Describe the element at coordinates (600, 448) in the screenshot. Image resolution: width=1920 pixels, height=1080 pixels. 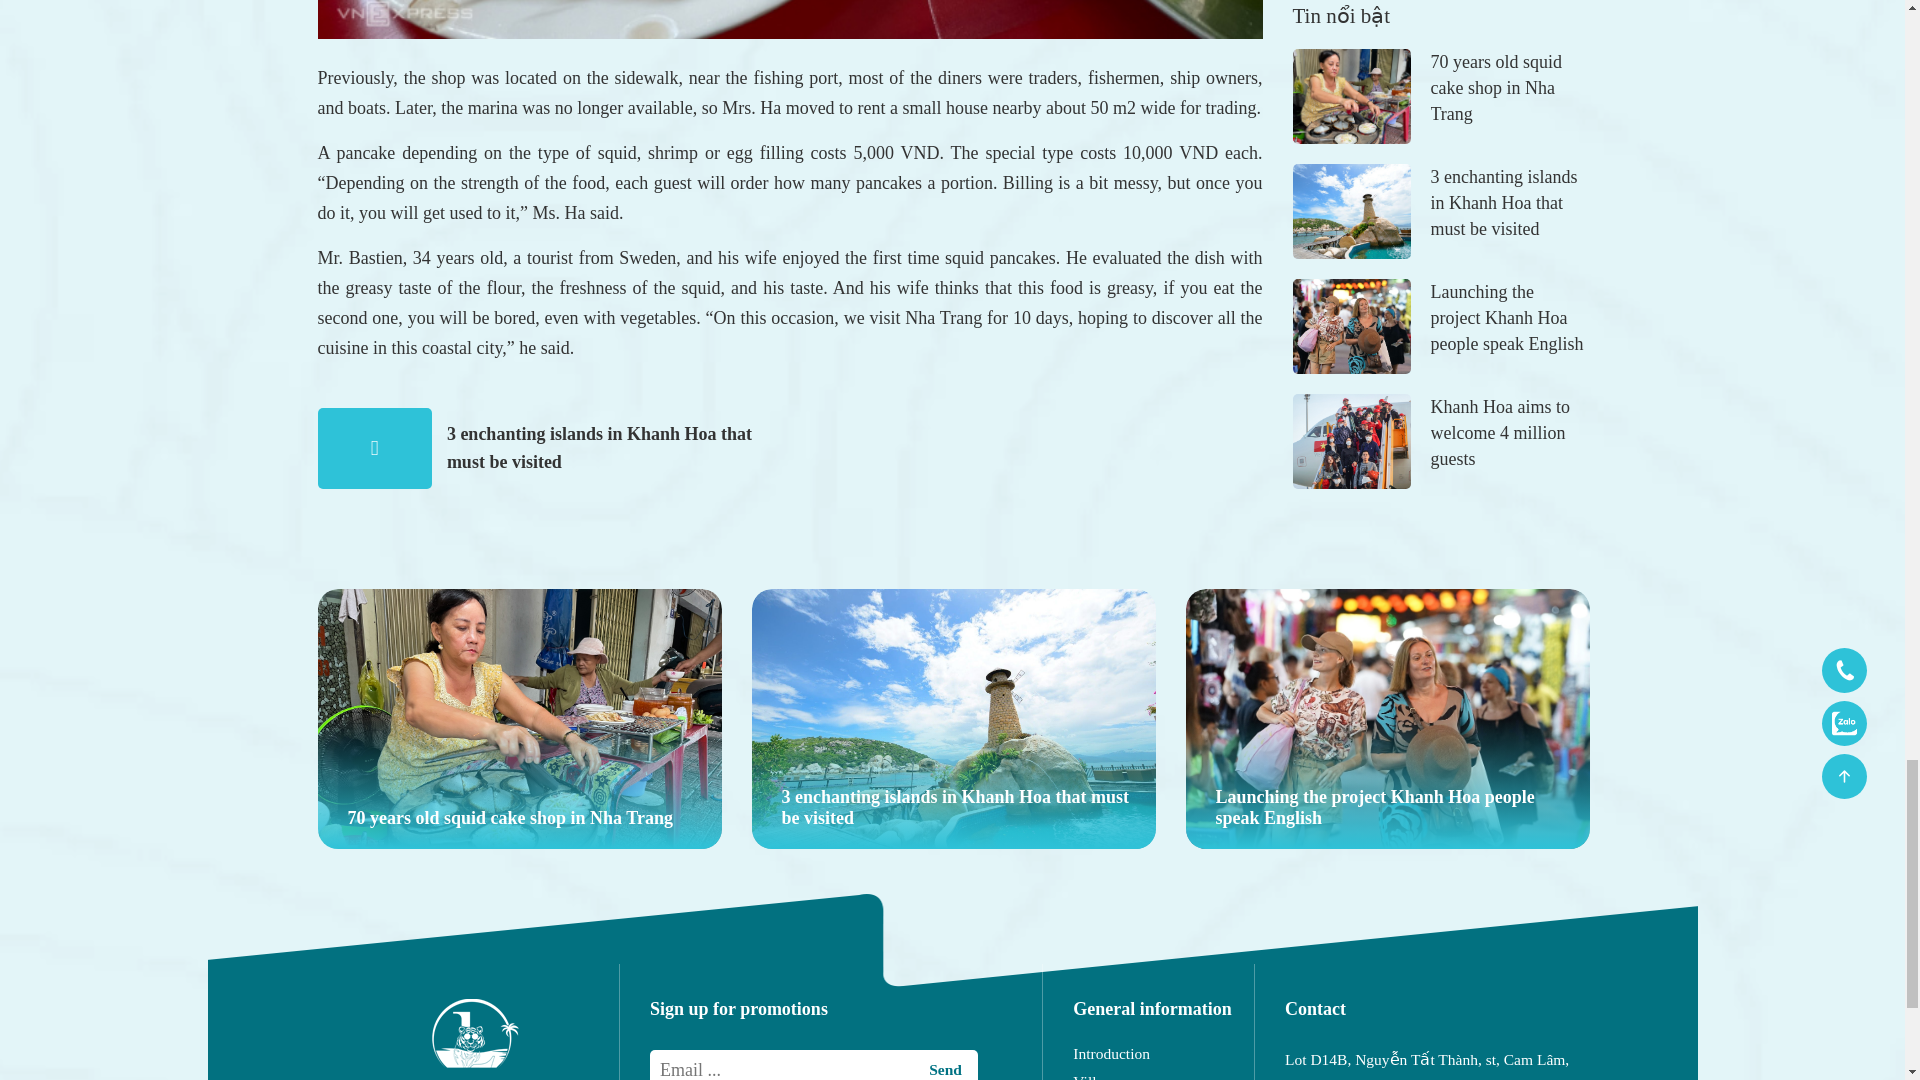
I see `3 enchanting islands in Khanh Hoa that must be visited` at that location.